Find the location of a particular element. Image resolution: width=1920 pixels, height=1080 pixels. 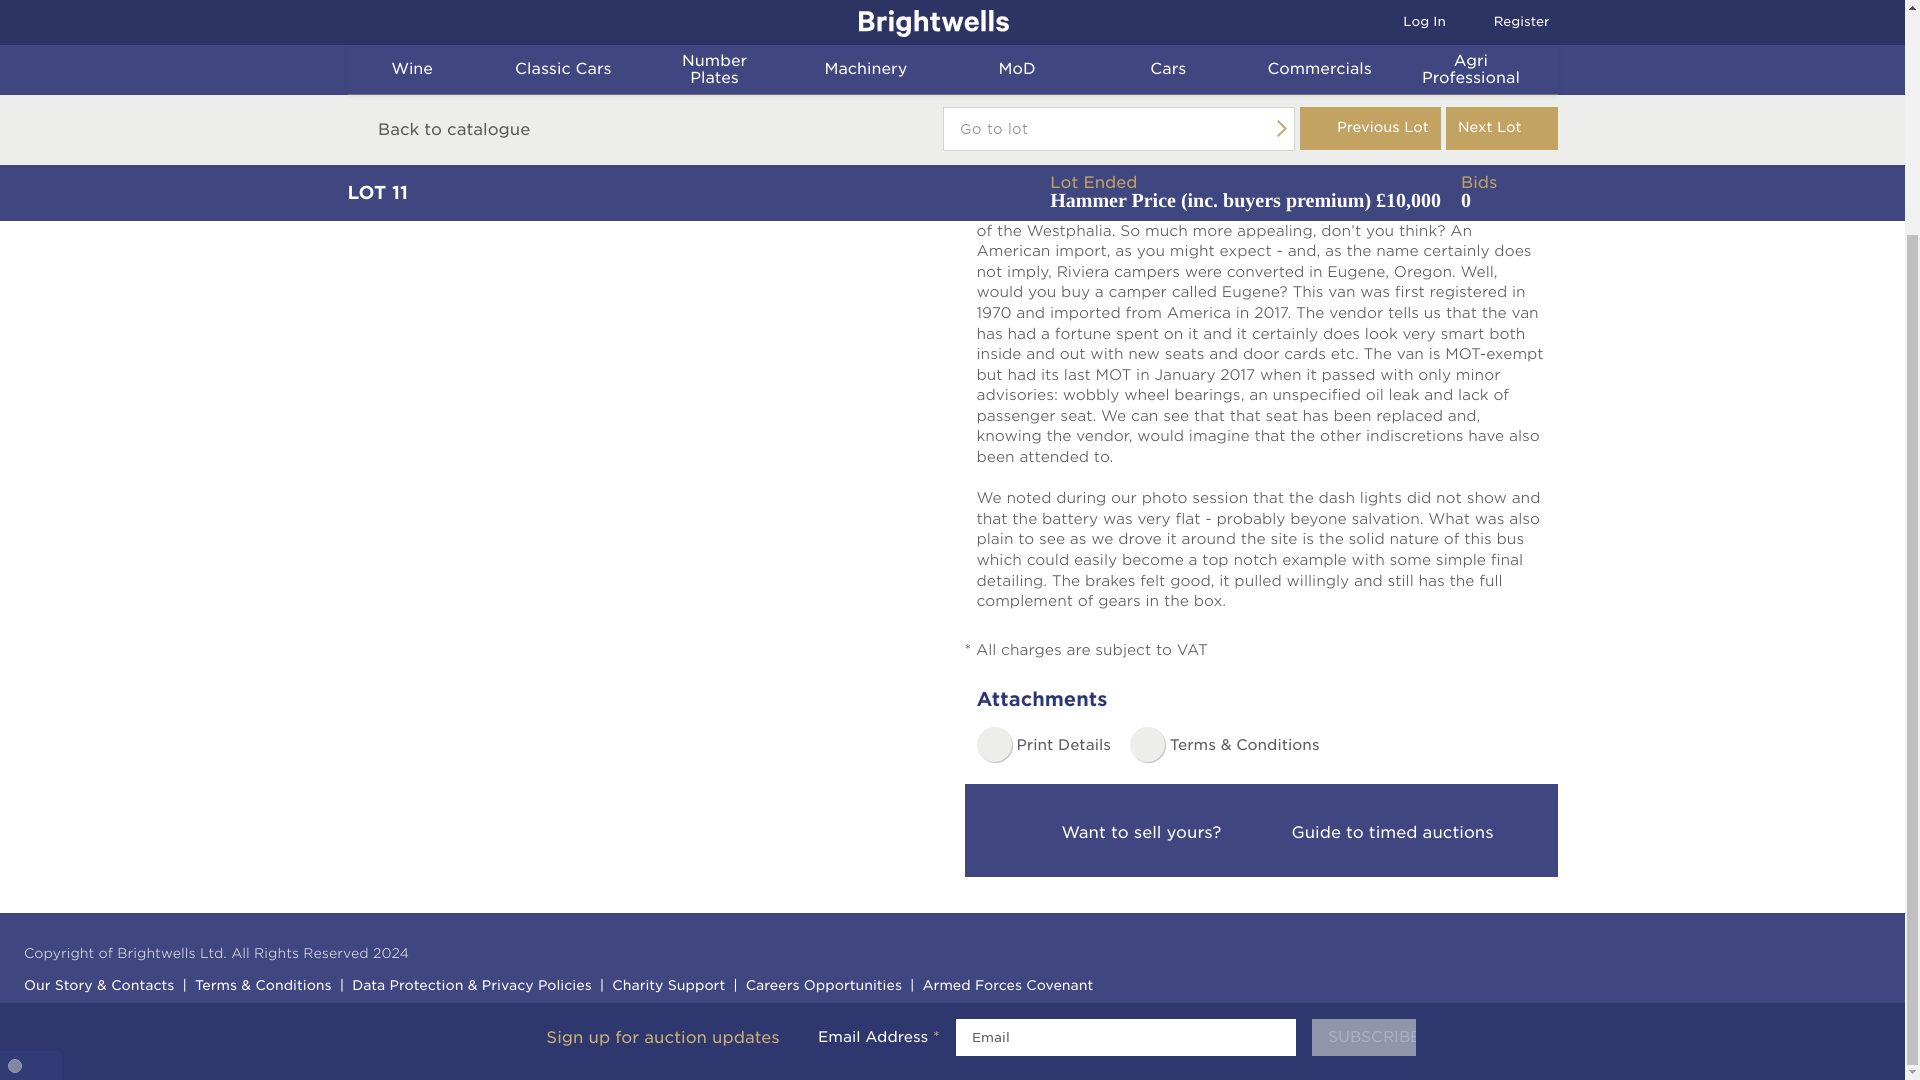

Subscribe is located at coordinates (1364, 752).